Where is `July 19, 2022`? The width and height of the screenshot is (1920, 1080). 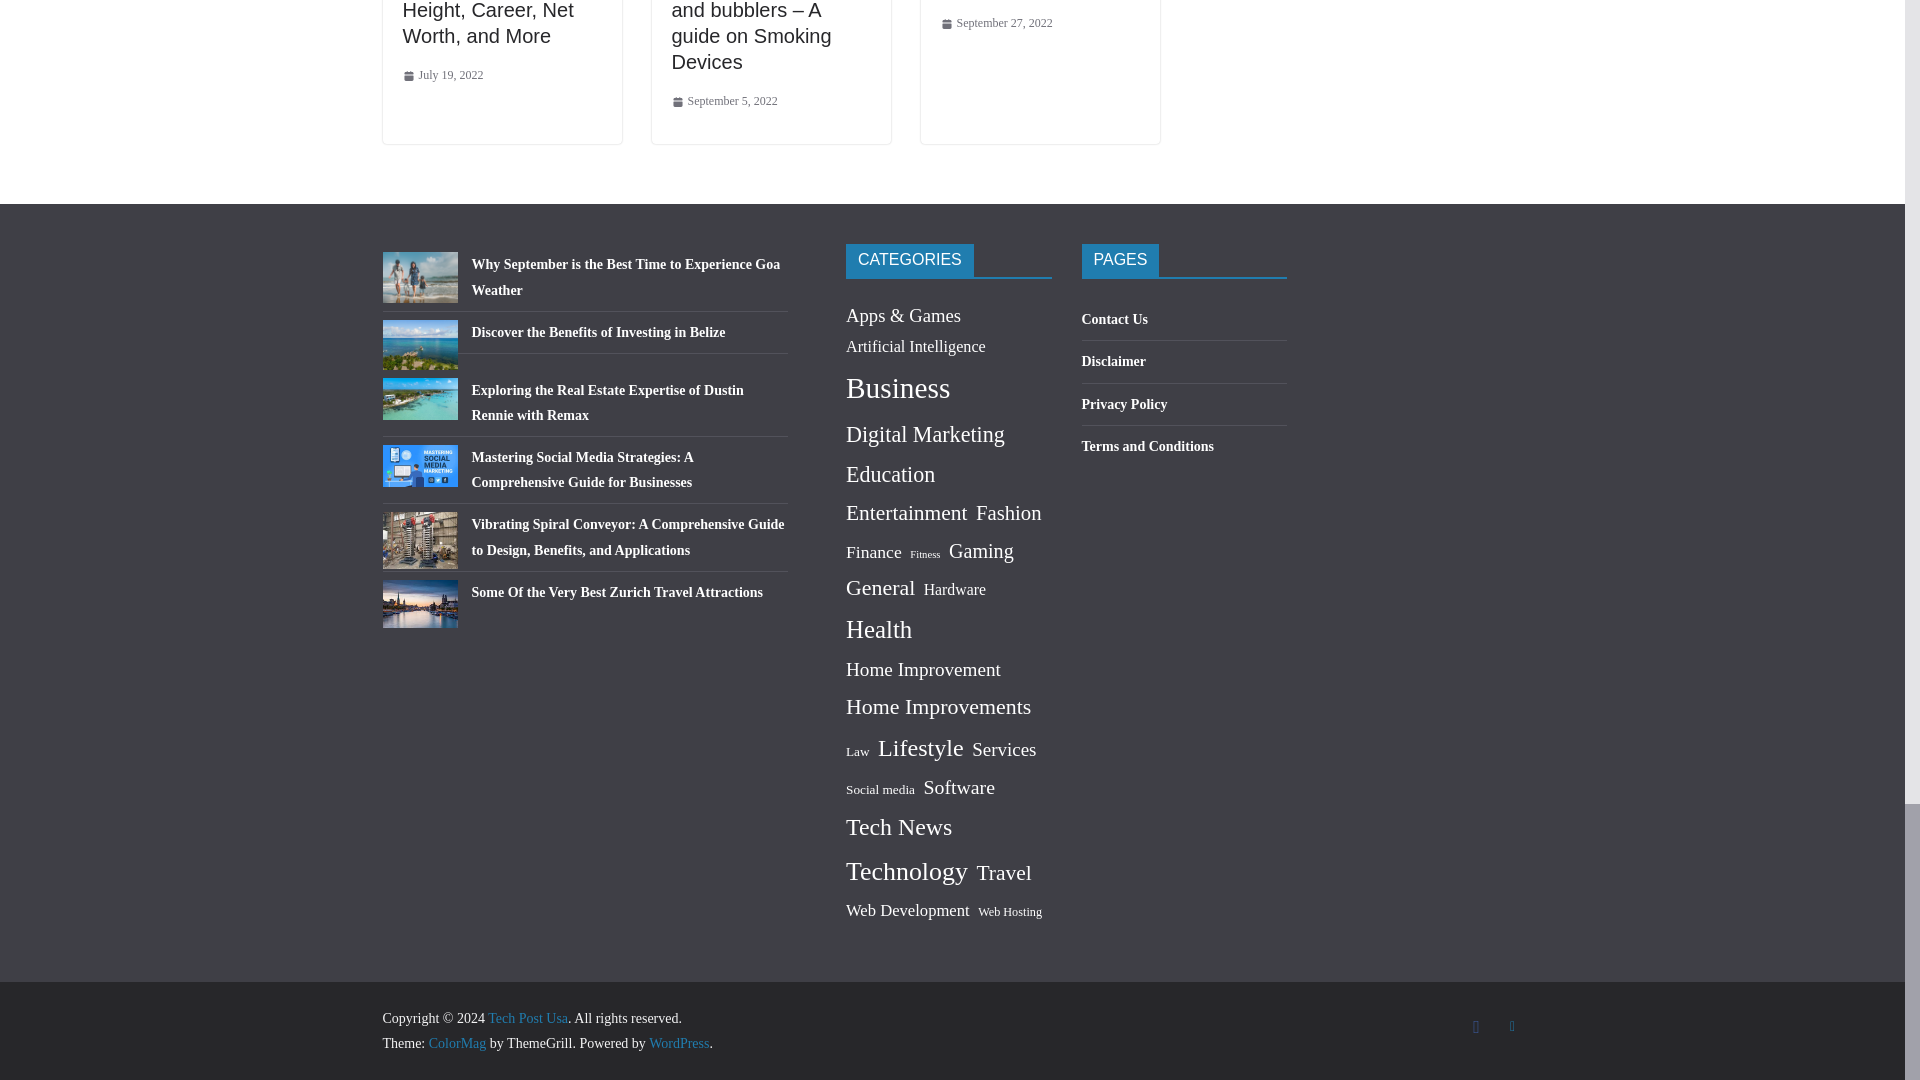
July 19, 2022 is located at coordinates (442, 76).